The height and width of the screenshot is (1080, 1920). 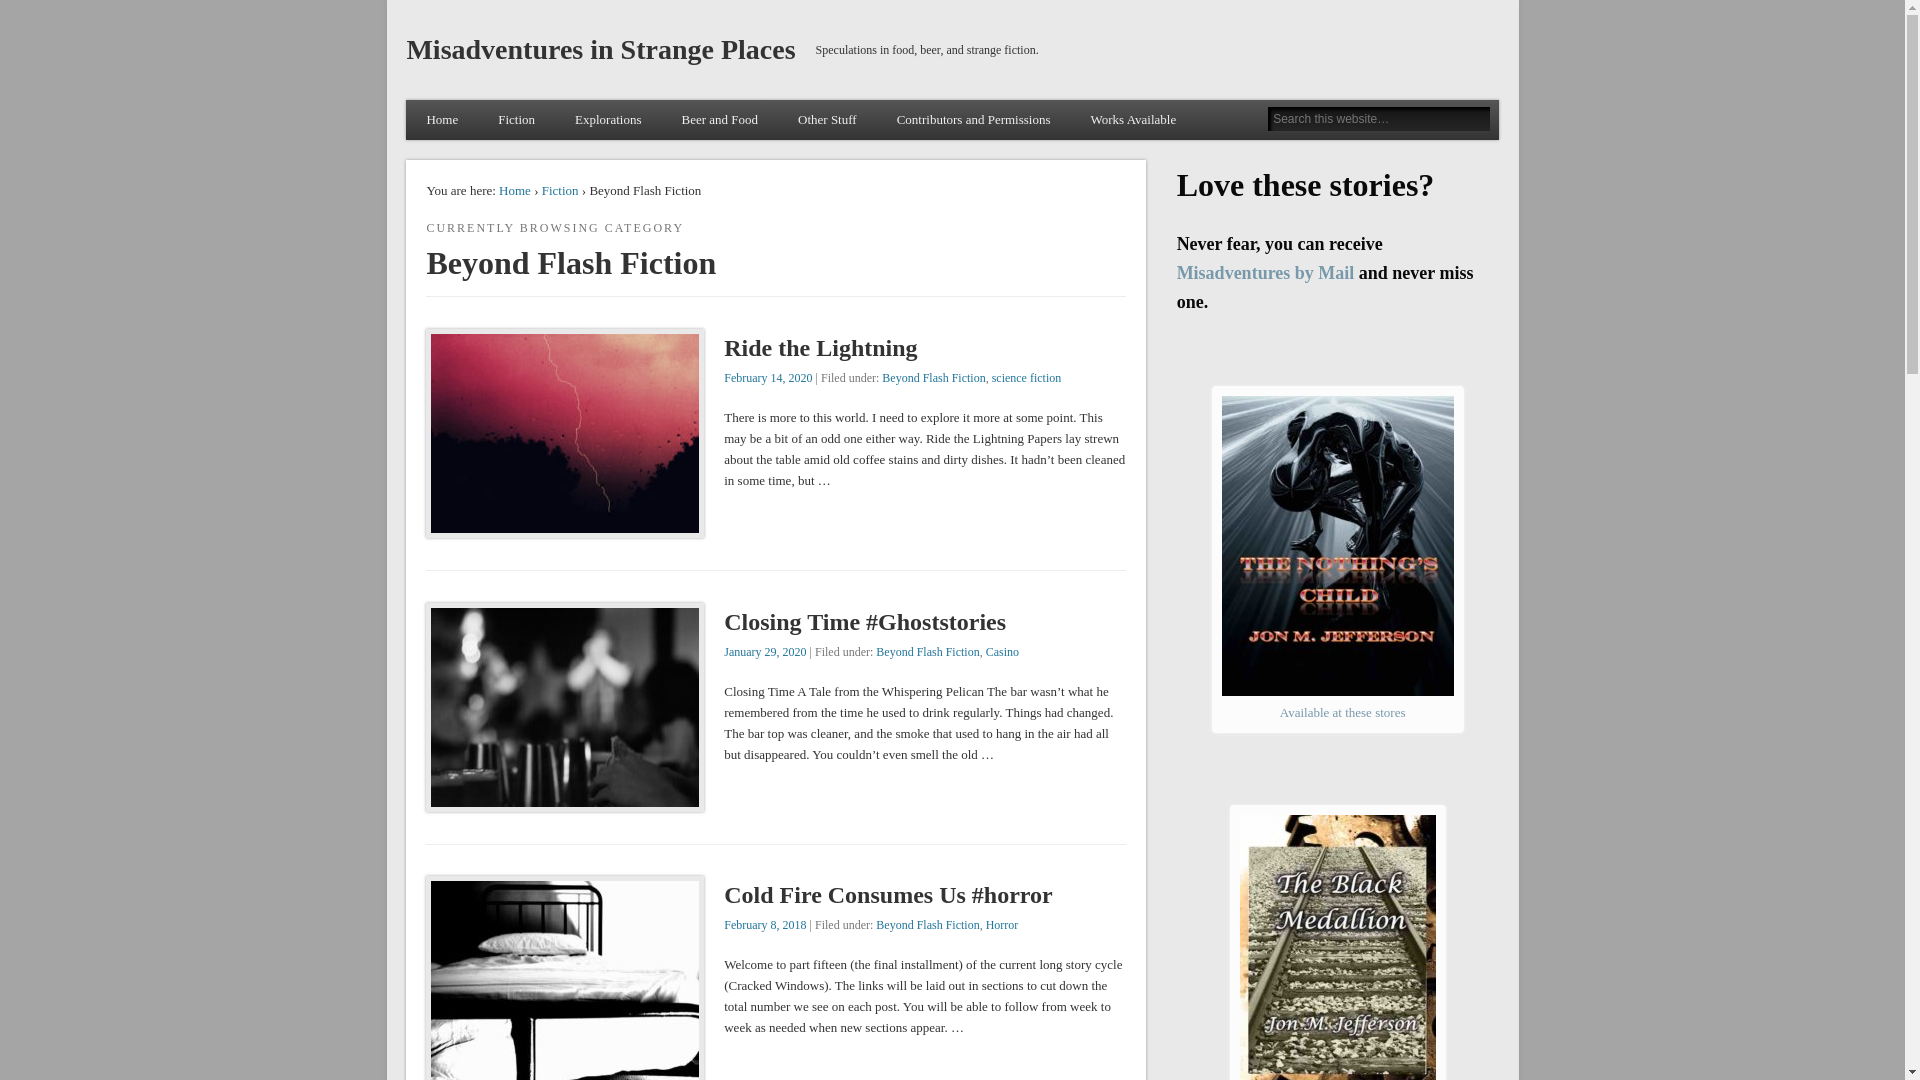 What do you see at coordinates (1002, 925) in the screenshot?
I see `Horror` at bounding box center [1002, 925].